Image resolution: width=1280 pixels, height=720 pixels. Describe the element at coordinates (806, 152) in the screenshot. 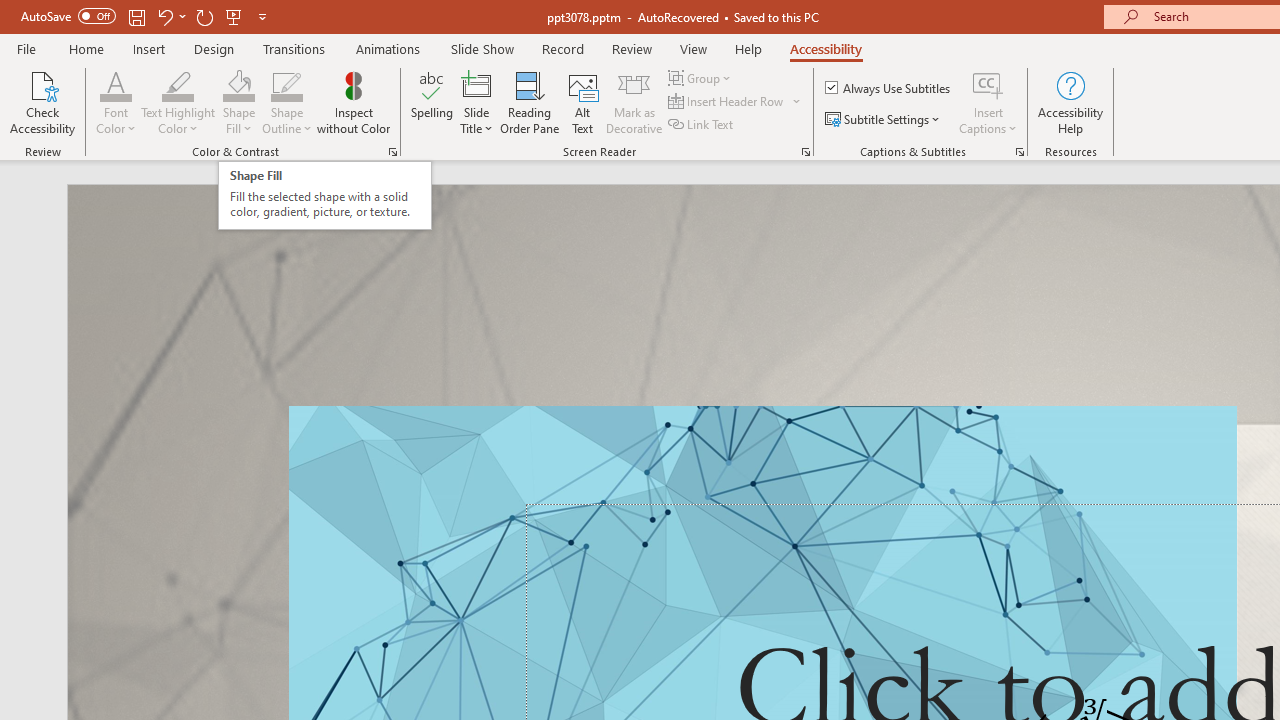

I see `Screen Reader` at that location.